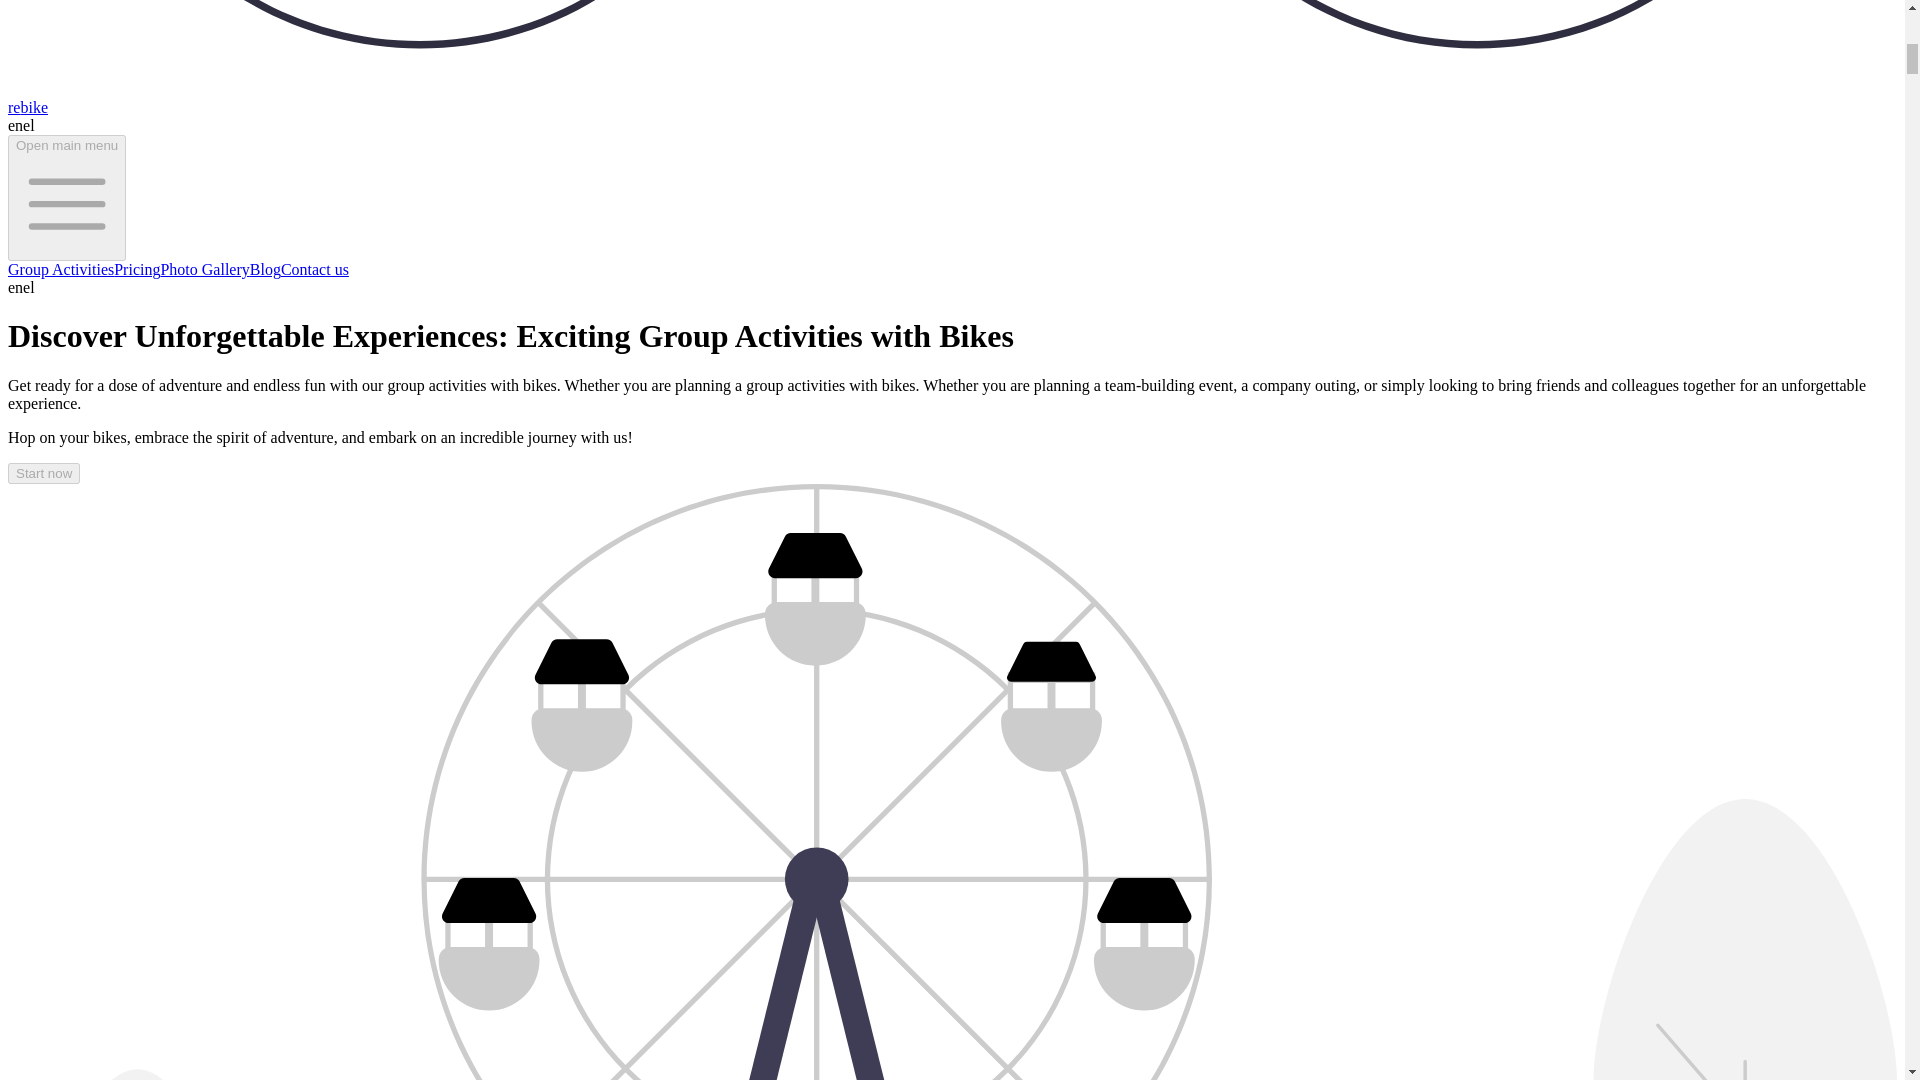 This screenshot has height=1080, width=1920. I want to click on Group Activities, so click(60, 269).